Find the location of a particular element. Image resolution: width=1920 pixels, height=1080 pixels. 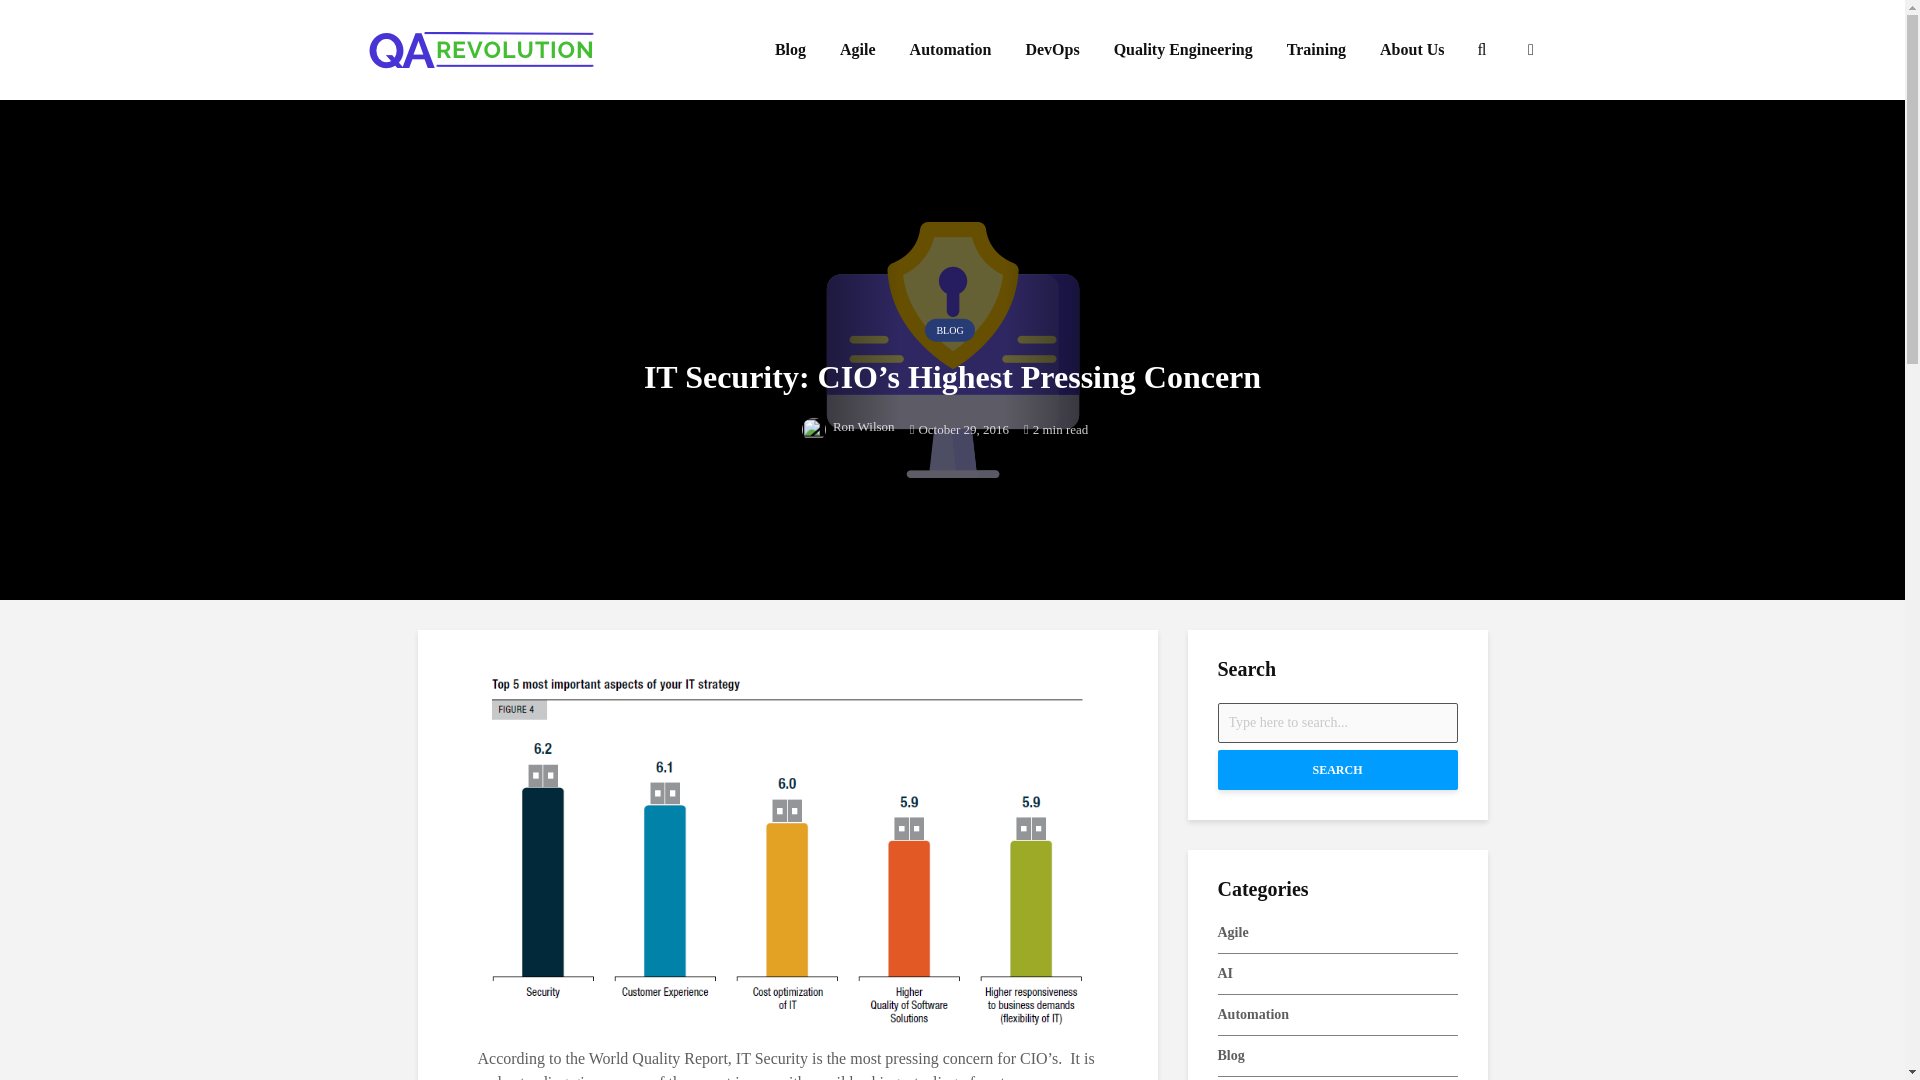

About Us is located at coordinates (1412, 50).